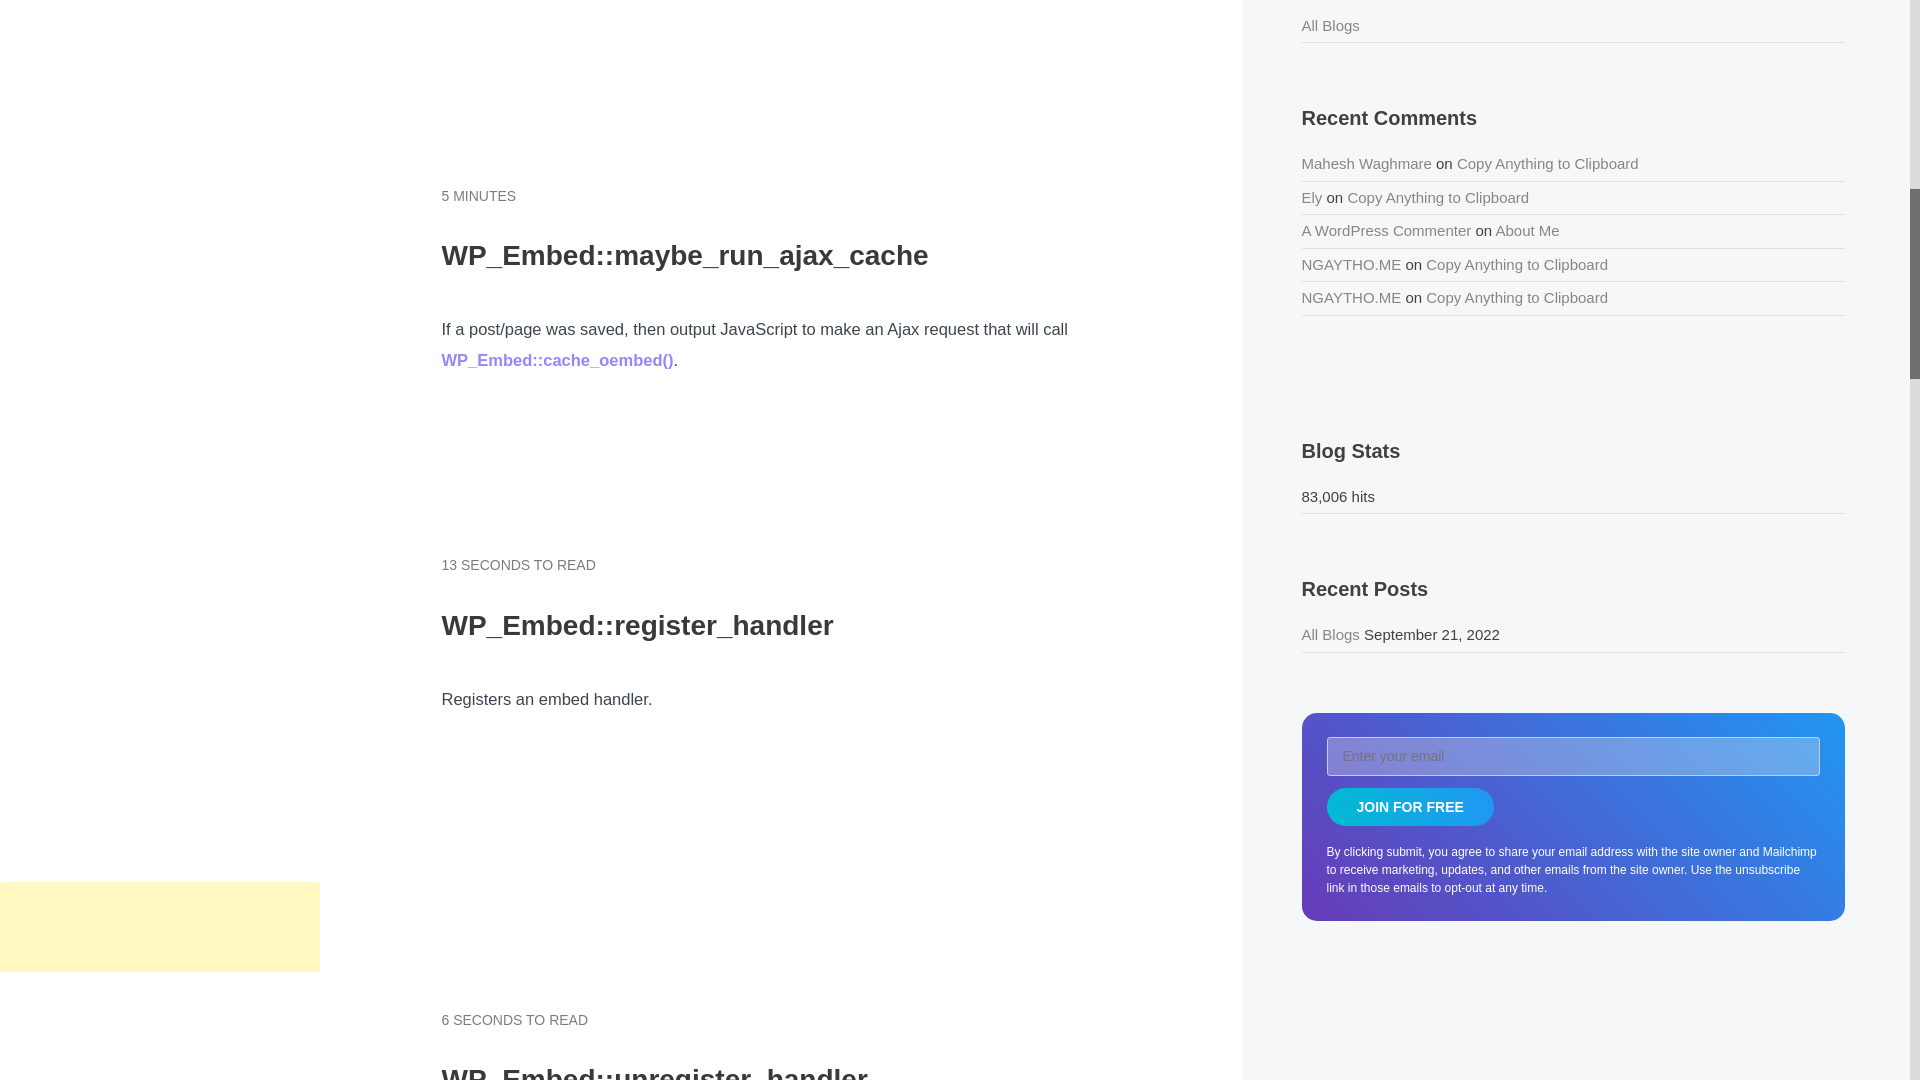 Image resolution: width=1920 pixels, height=1080 pixels. Describe the element at coordinates (1330, 24) in the screenshot. I see `All Blogs` at that location.